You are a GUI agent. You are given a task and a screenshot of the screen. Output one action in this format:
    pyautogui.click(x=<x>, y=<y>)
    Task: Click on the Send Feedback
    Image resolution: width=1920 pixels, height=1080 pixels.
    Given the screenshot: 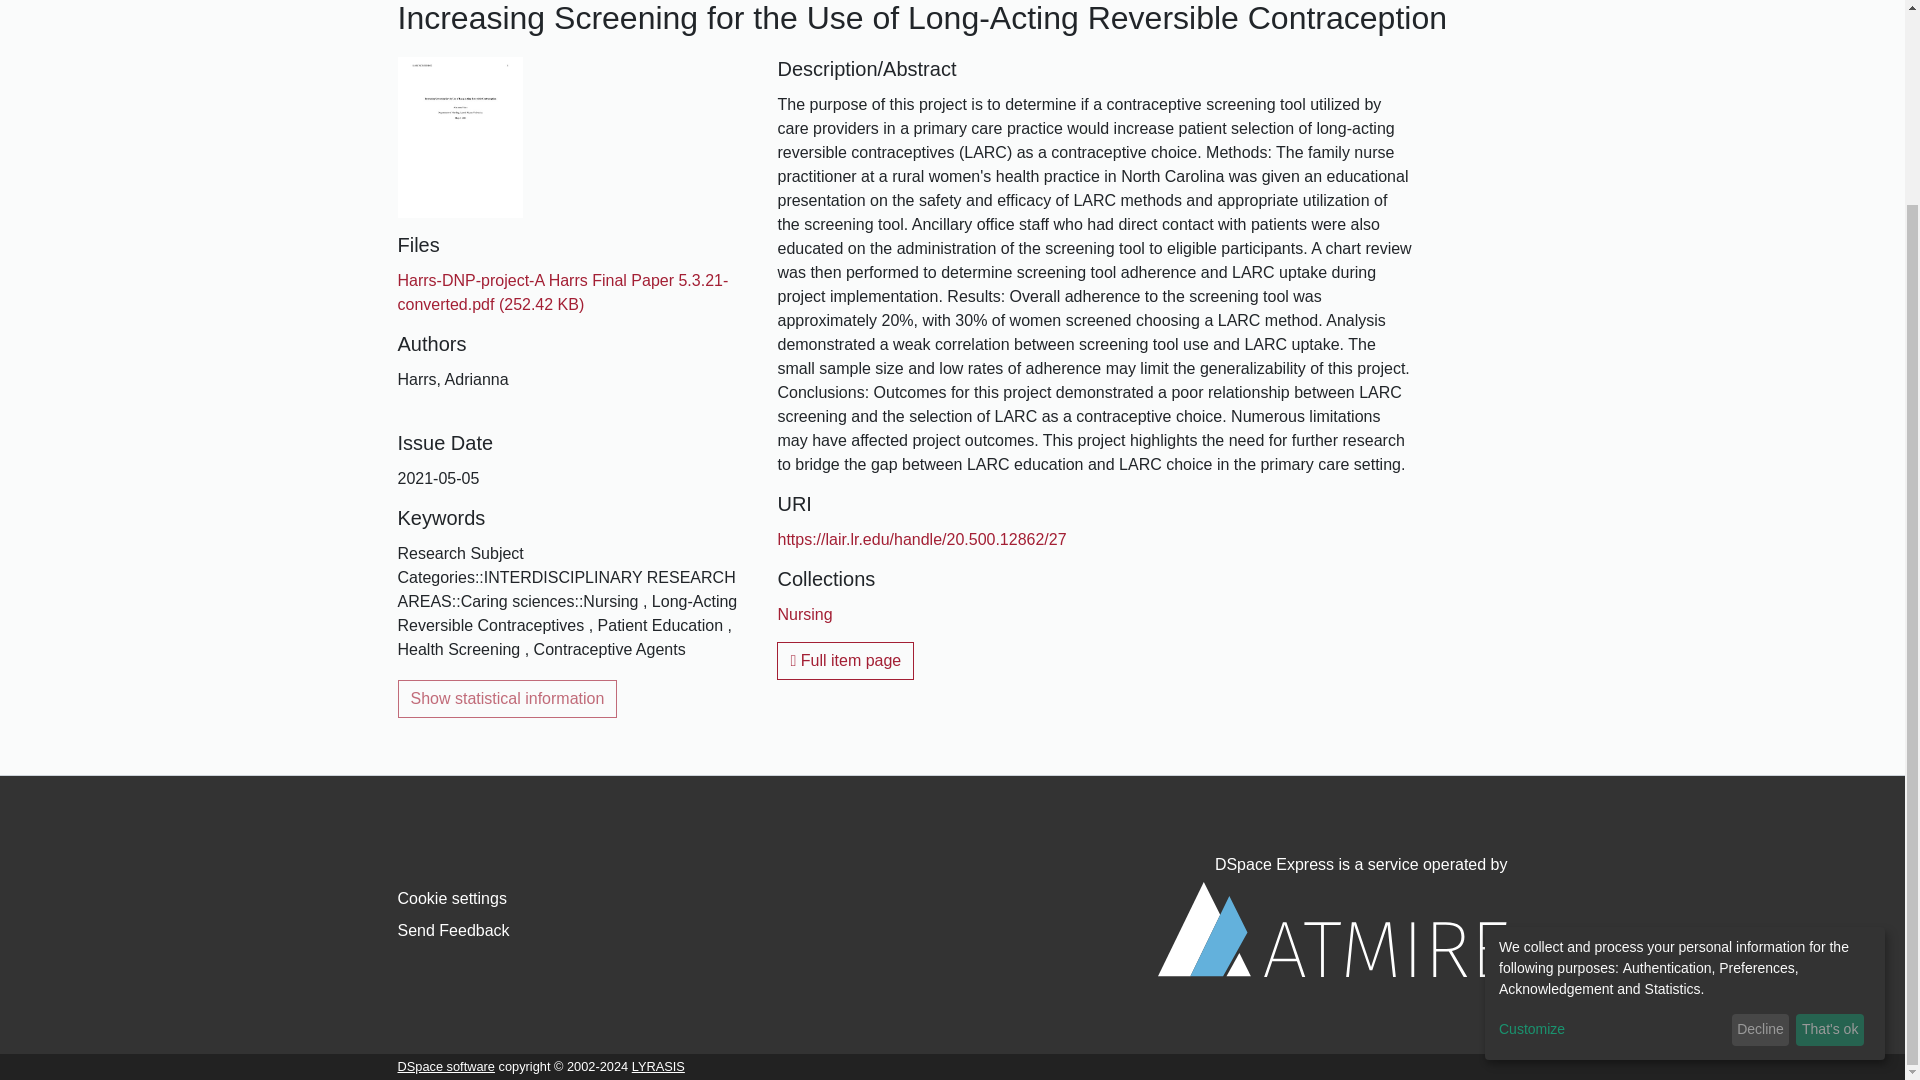 What is the action you would take?
    pyautogui.click(x=454, y=930)
    